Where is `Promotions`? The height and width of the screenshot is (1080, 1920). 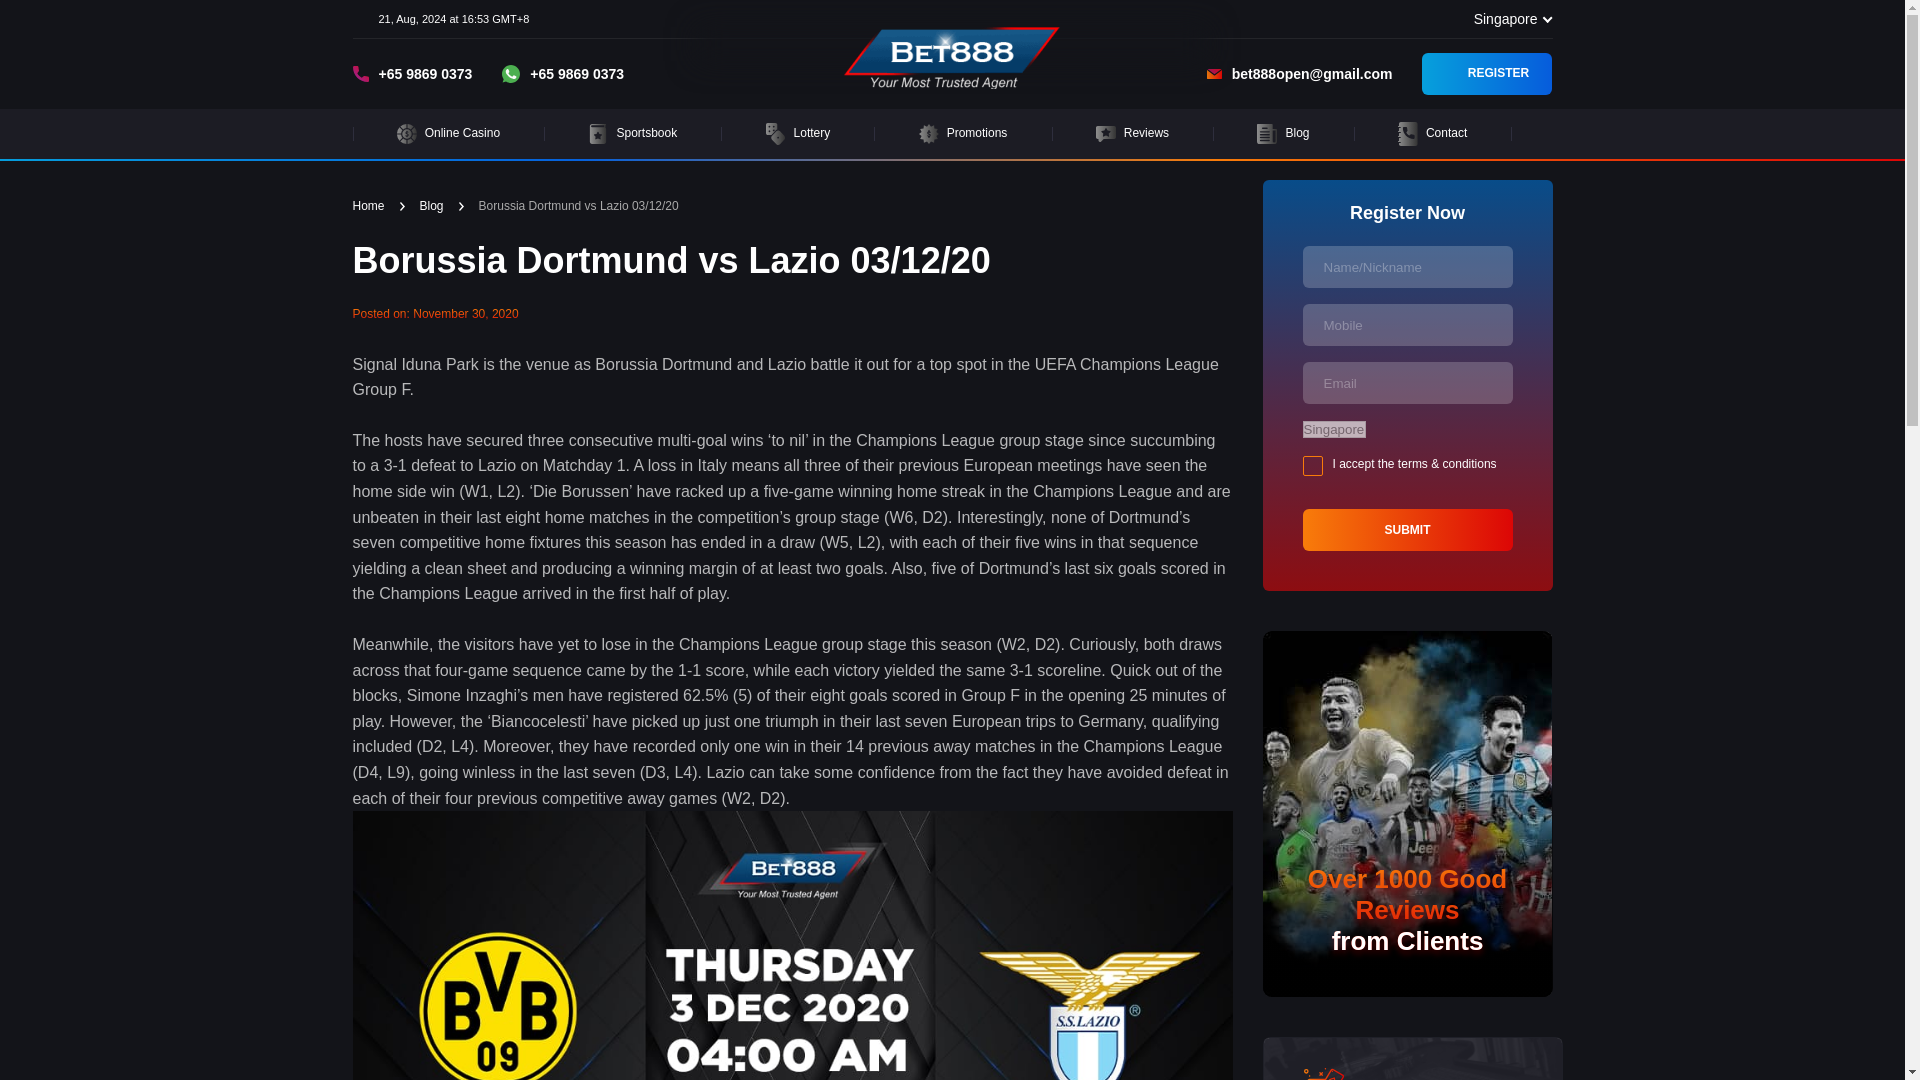
Promotions is located at coordinates (962, 134).